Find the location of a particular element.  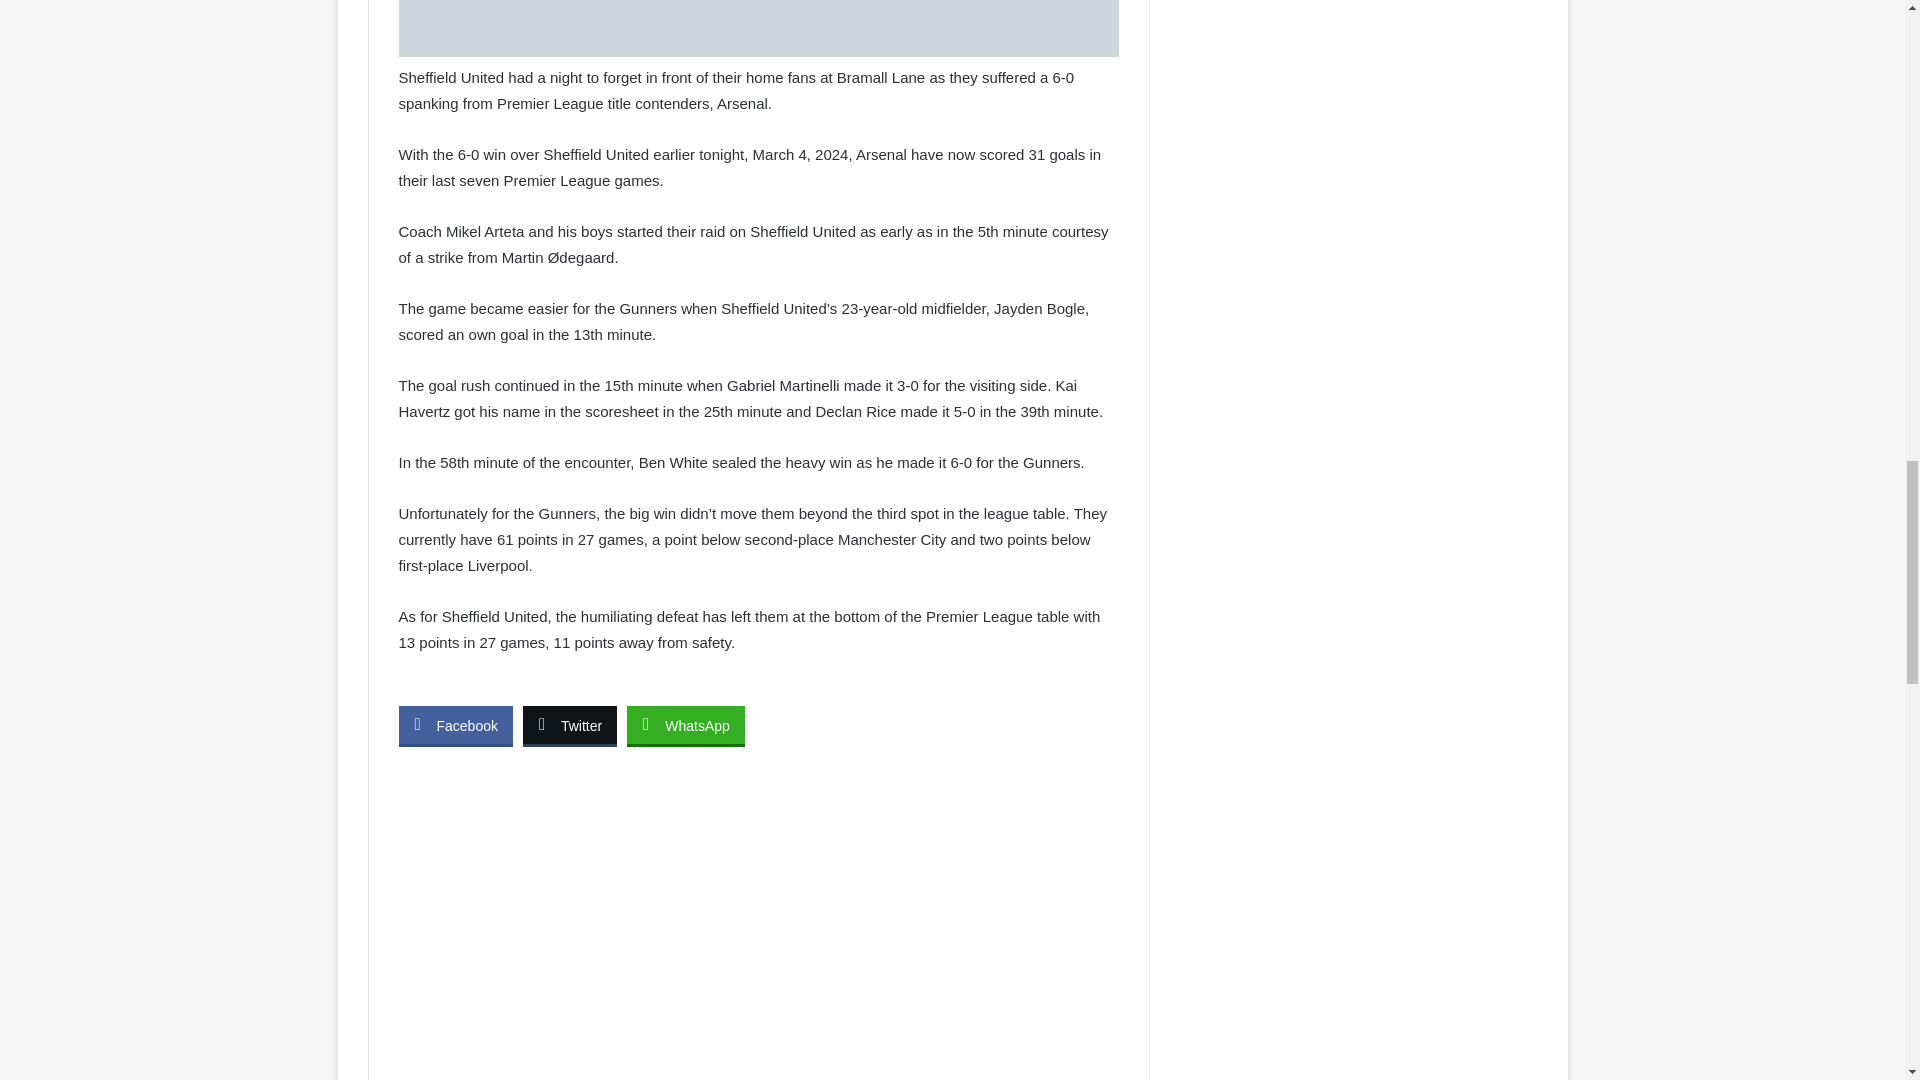

Advertisement is located at coordinates (757, 929).